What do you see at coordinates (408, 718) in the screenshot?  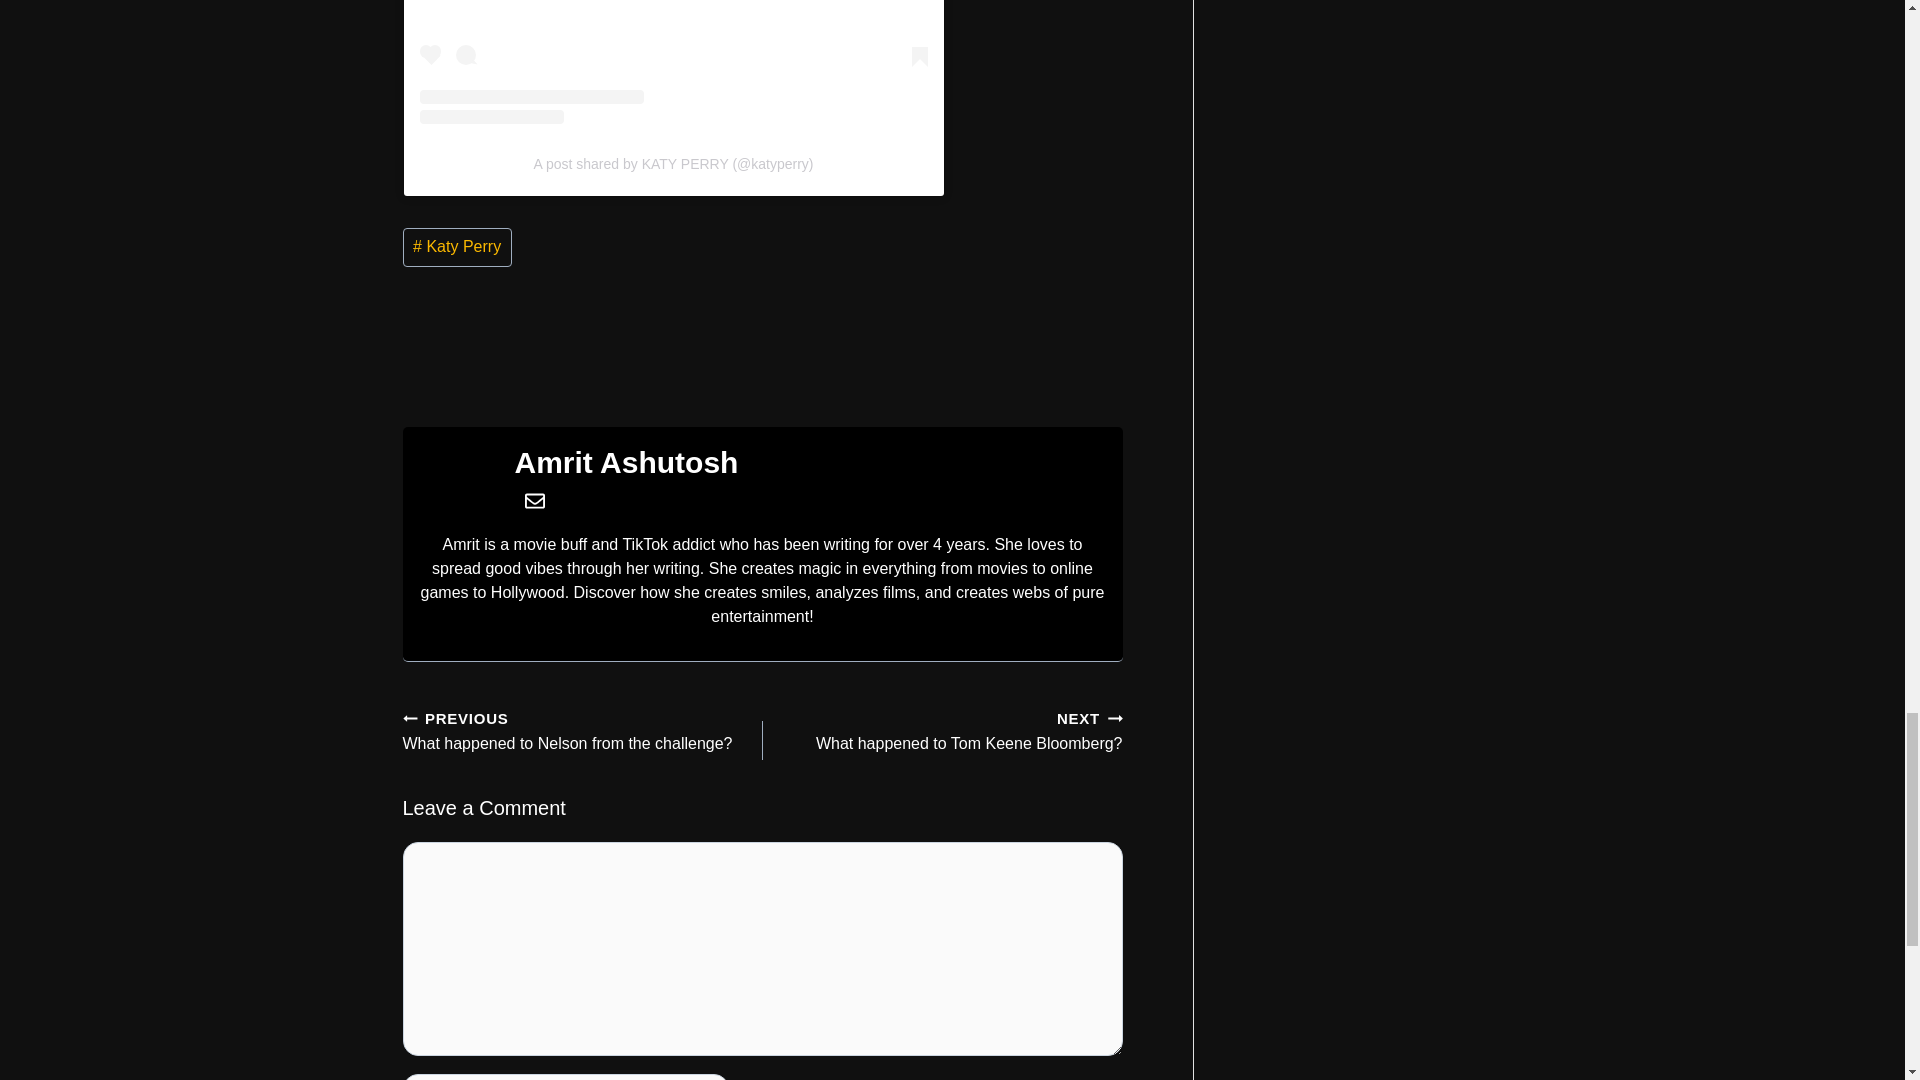 I see `PREVIOUS` at bounding box center [408, 718].